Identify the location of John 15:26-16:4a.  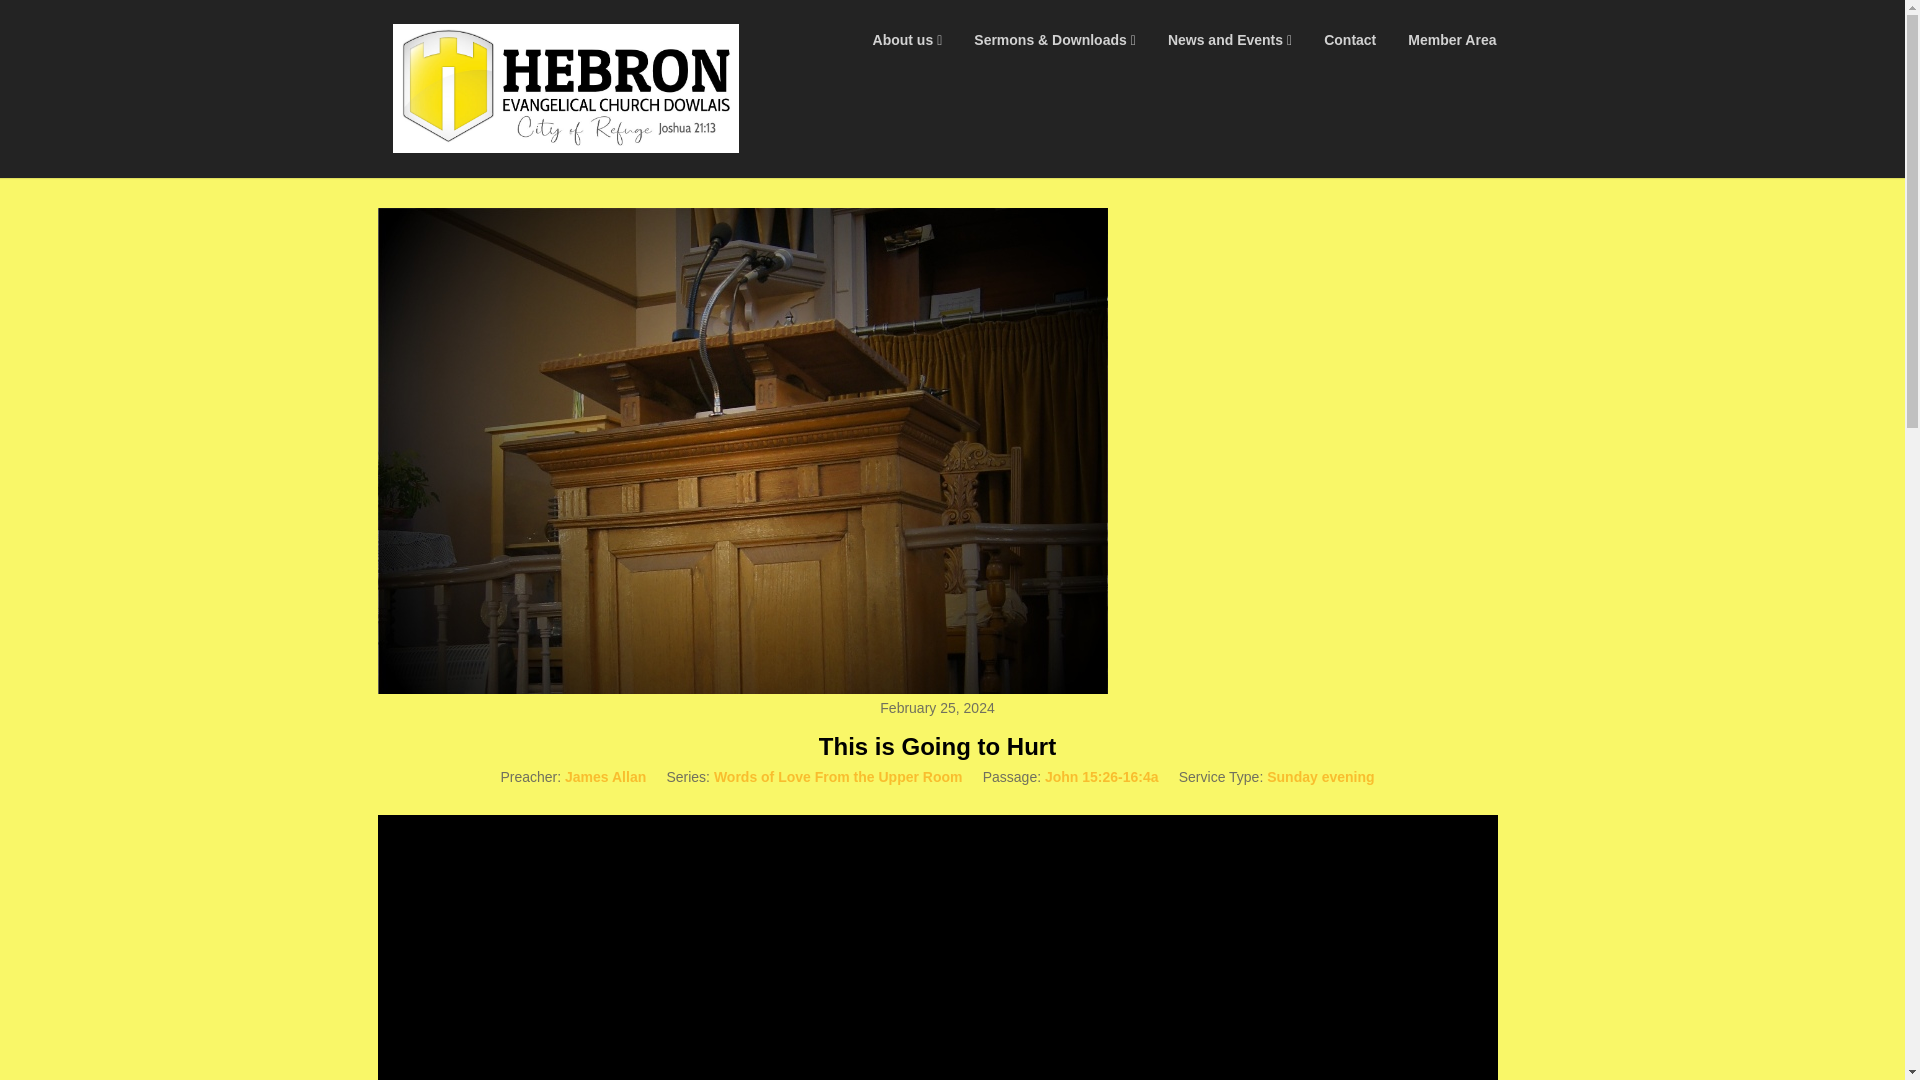
(1102, 776).